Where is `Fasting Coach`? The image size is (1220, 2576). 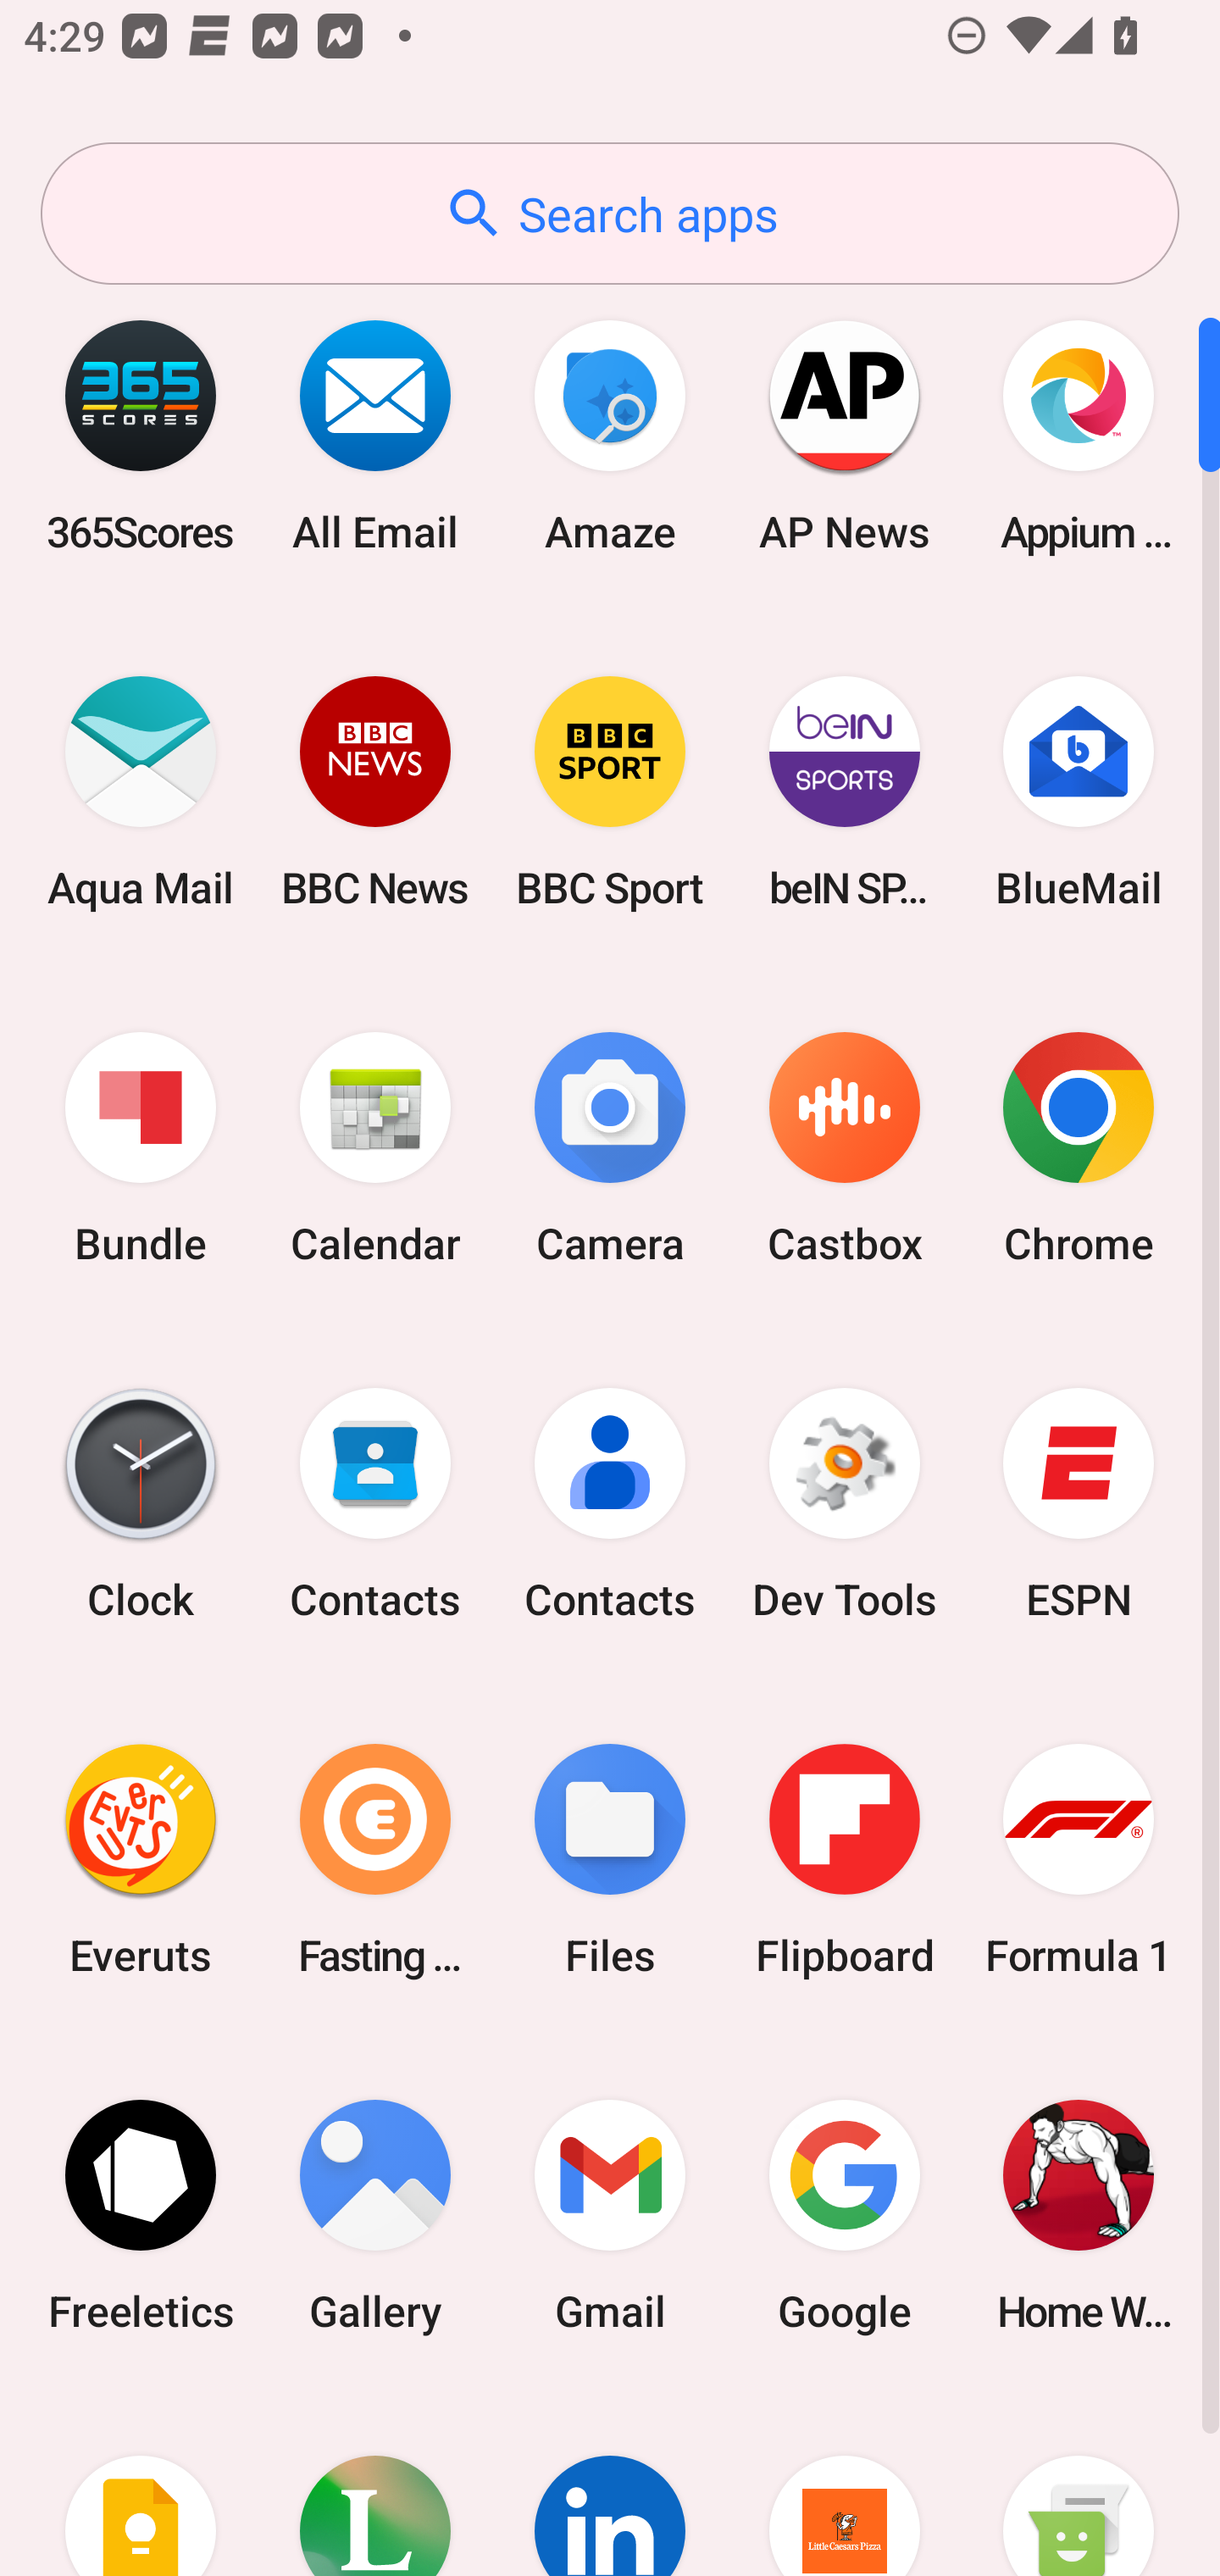
Fasting Coach is located at coordinates (375, 1859).